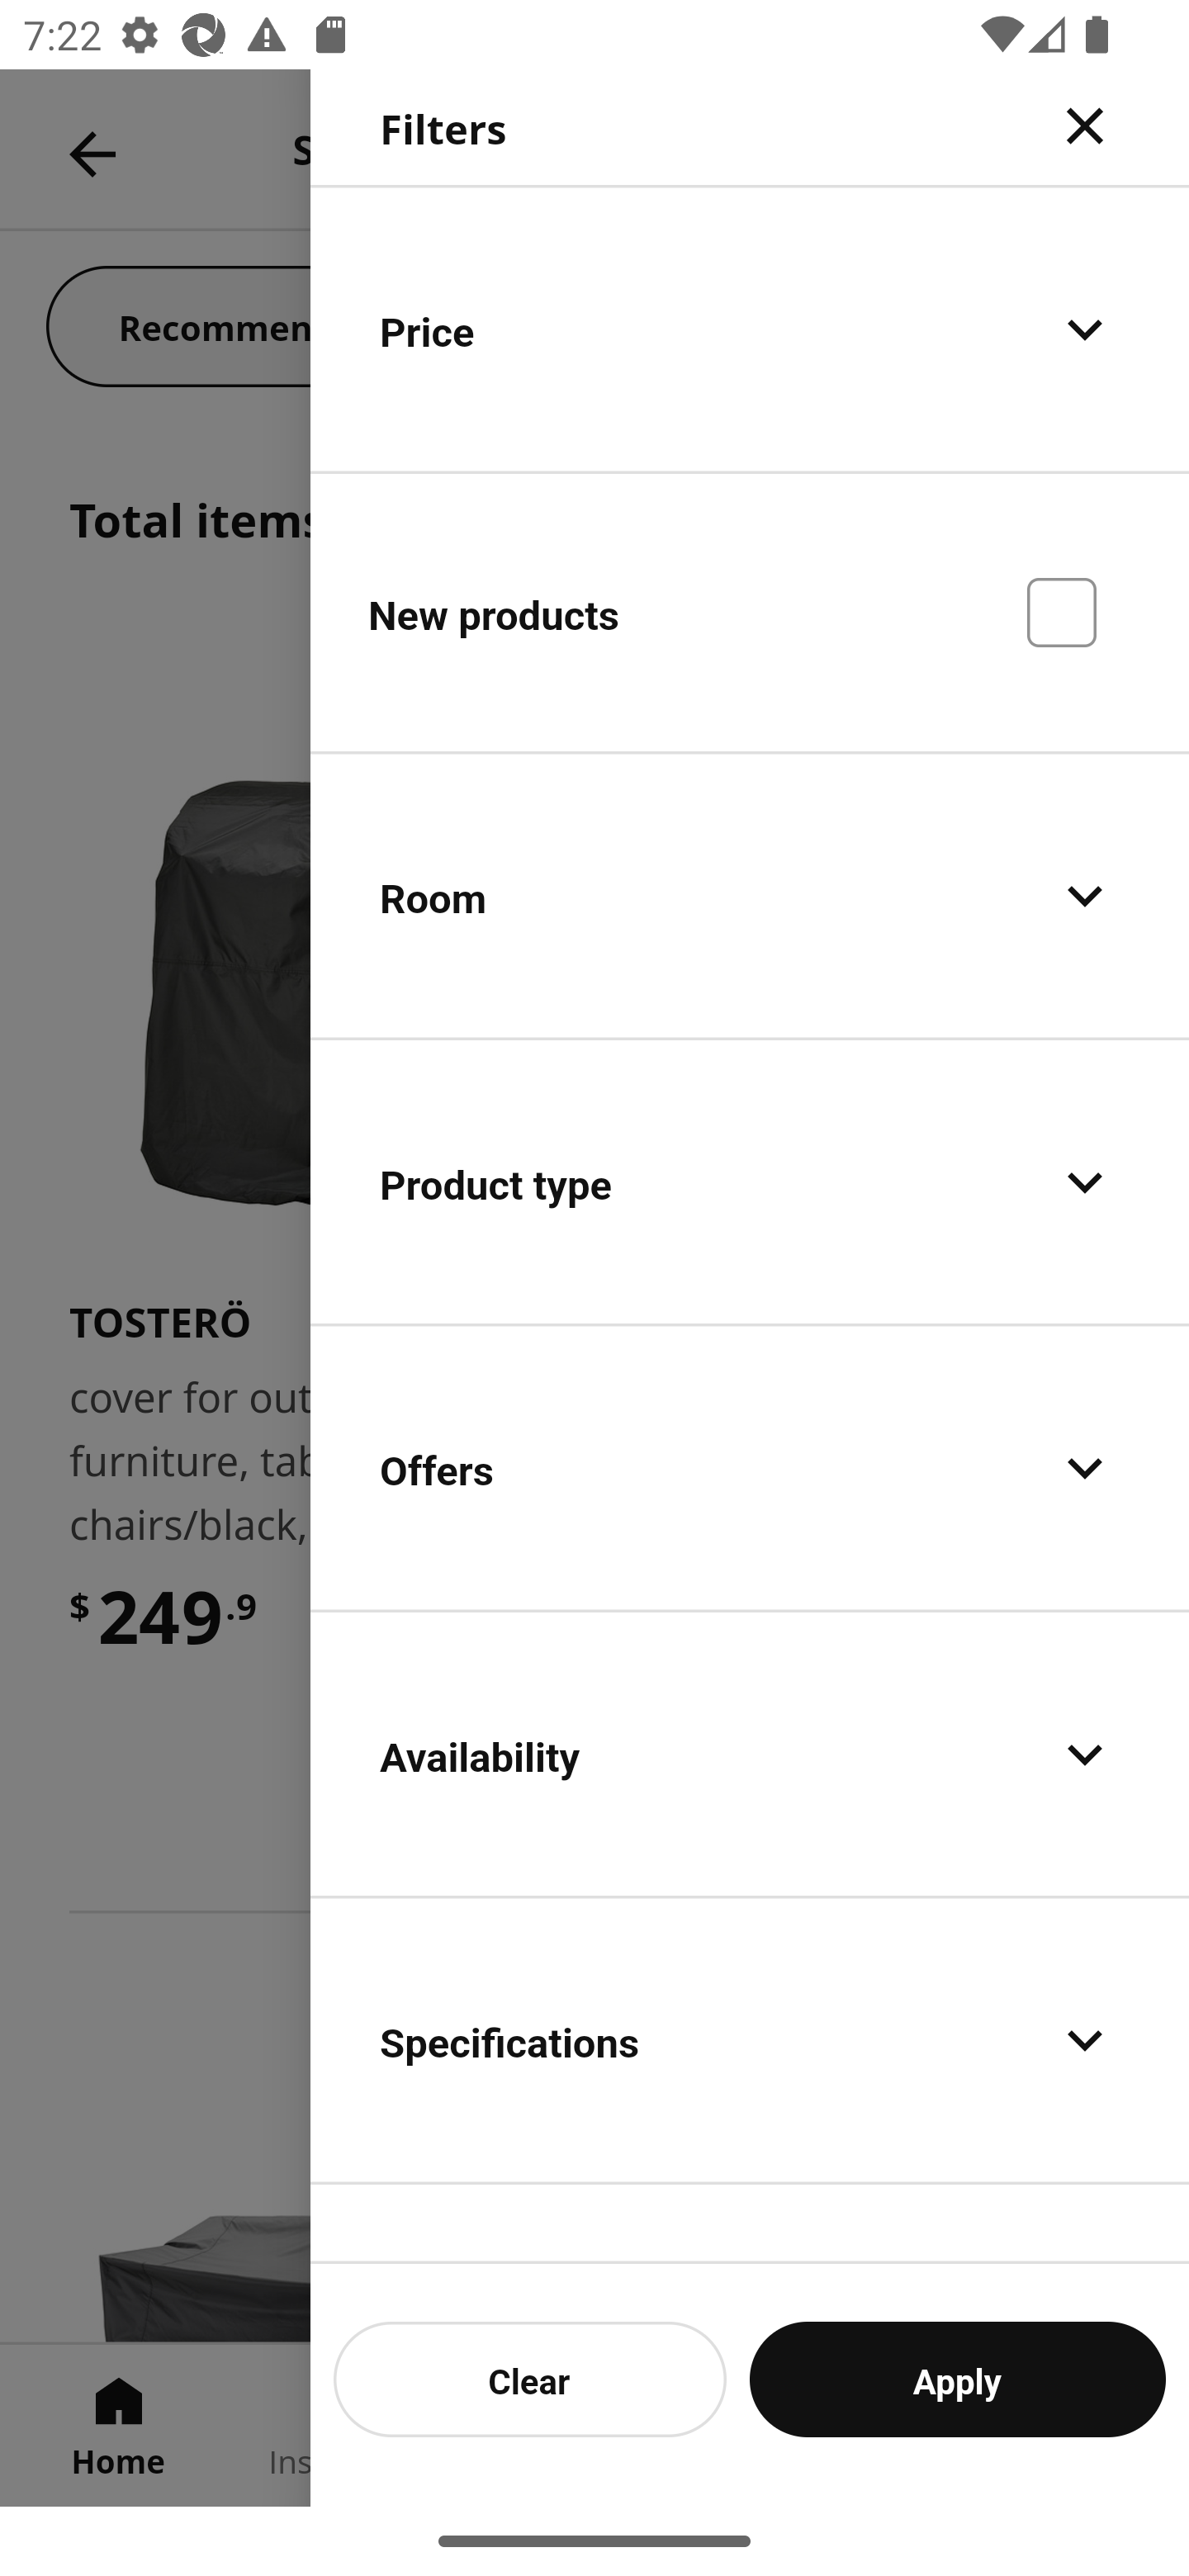  I want to click on Product type, so click(750, 1182).